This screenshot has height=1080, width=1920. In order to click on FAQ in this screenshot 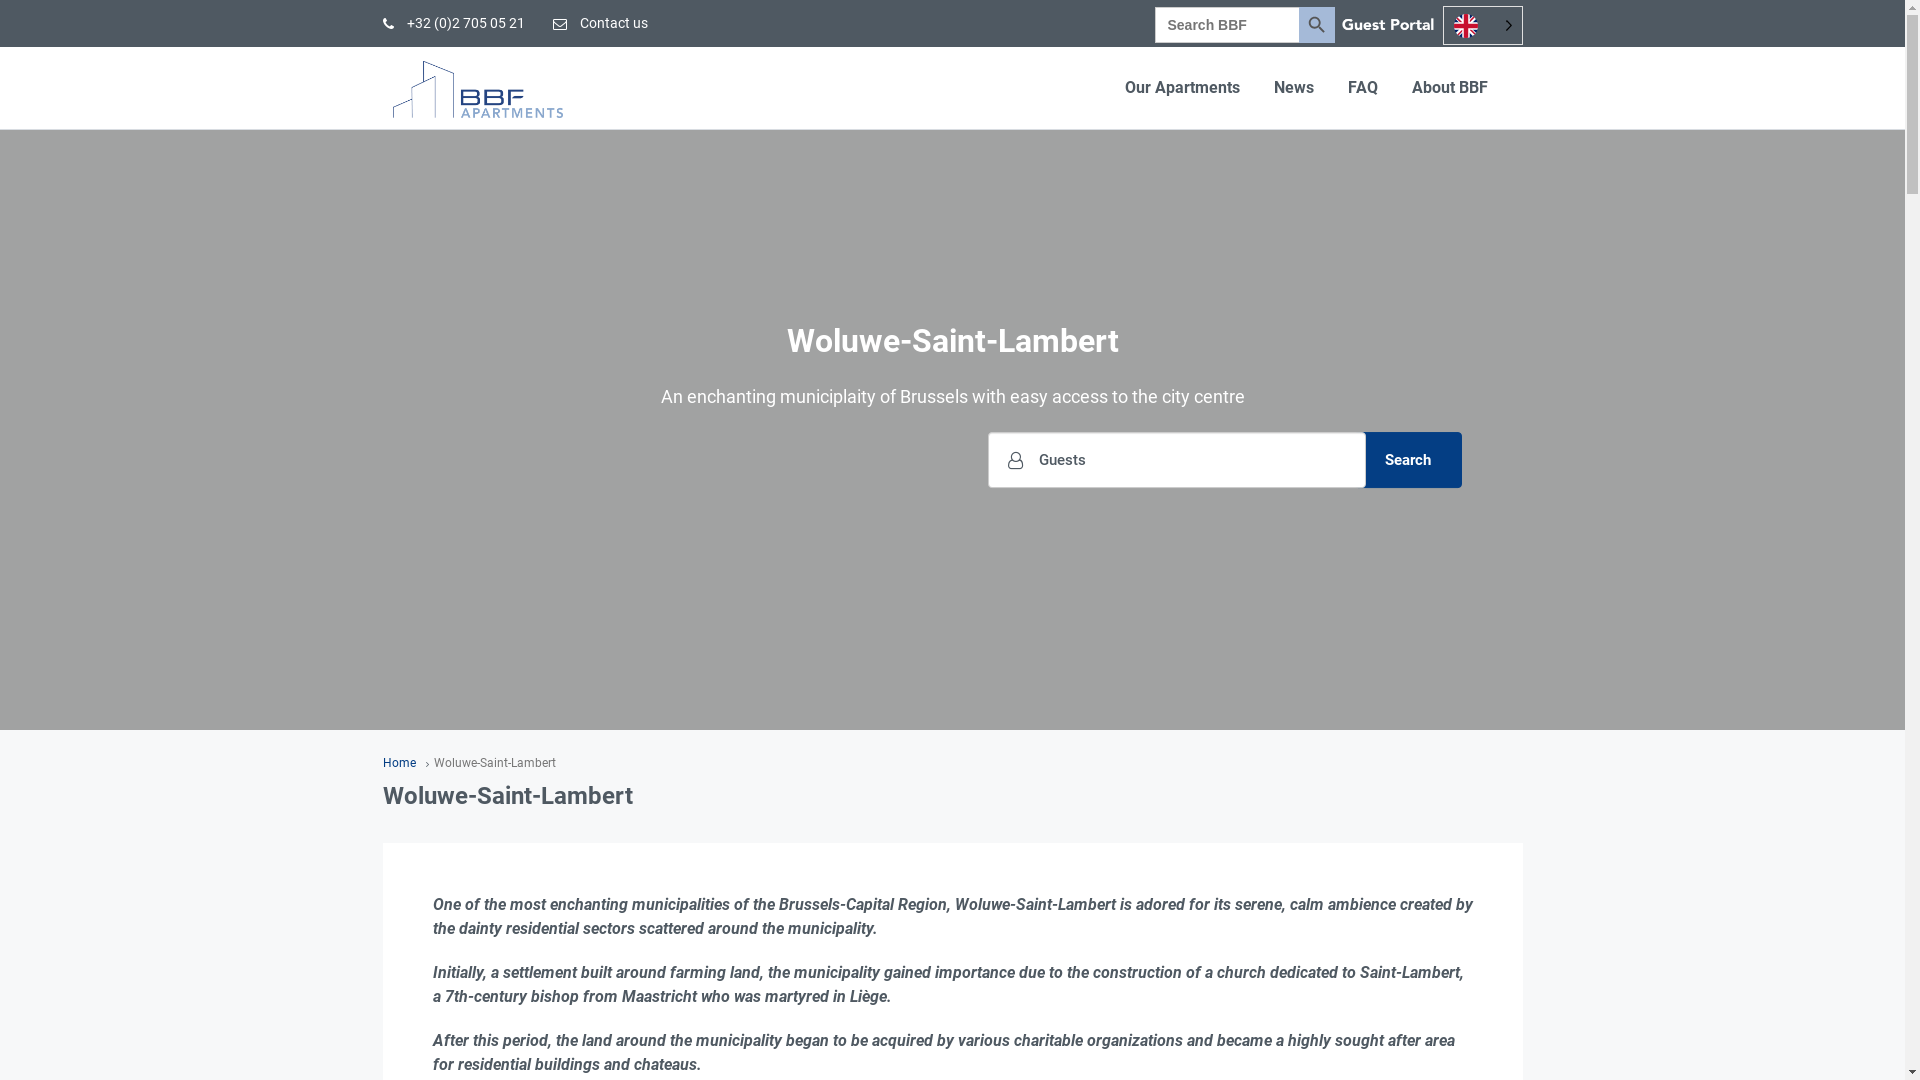, I will do `click(1362, 88)`.